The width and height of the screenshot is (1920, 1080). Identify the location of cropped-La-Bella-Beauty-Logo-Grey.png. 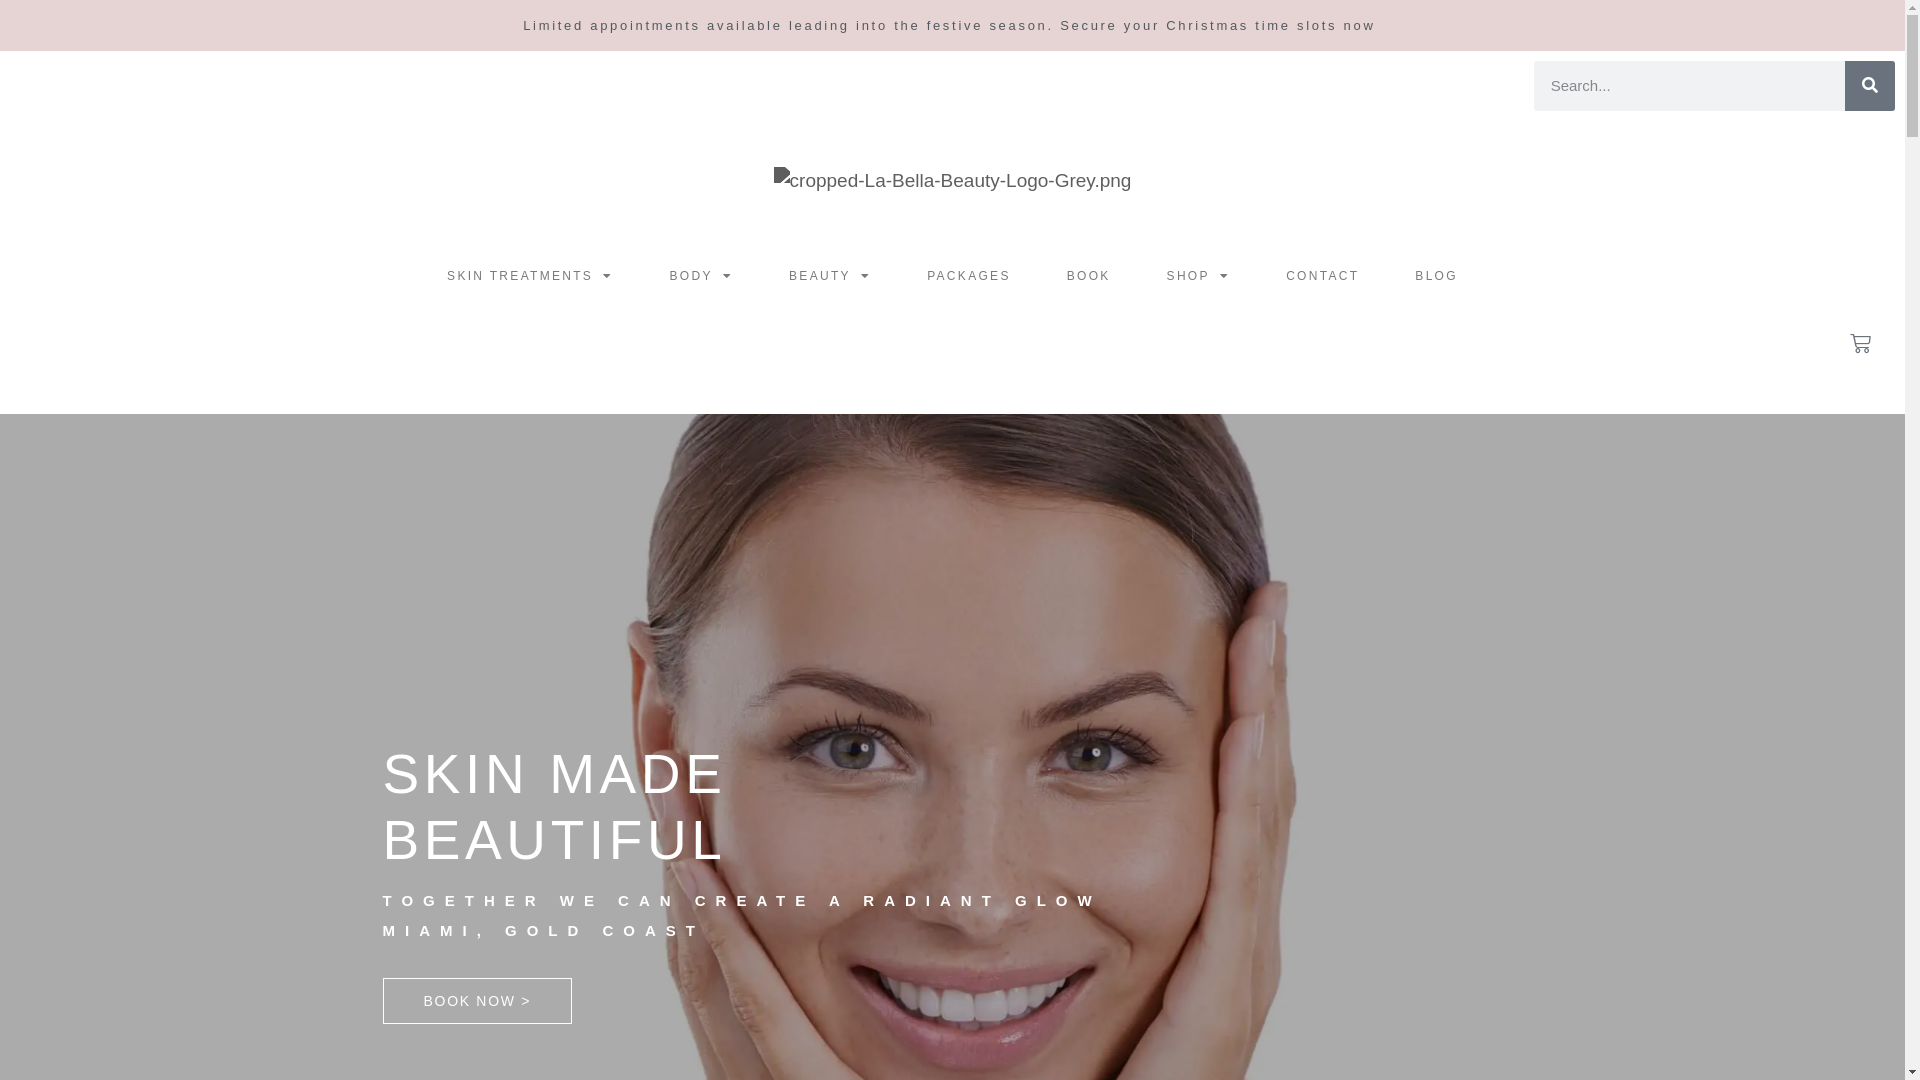
(953, 182).